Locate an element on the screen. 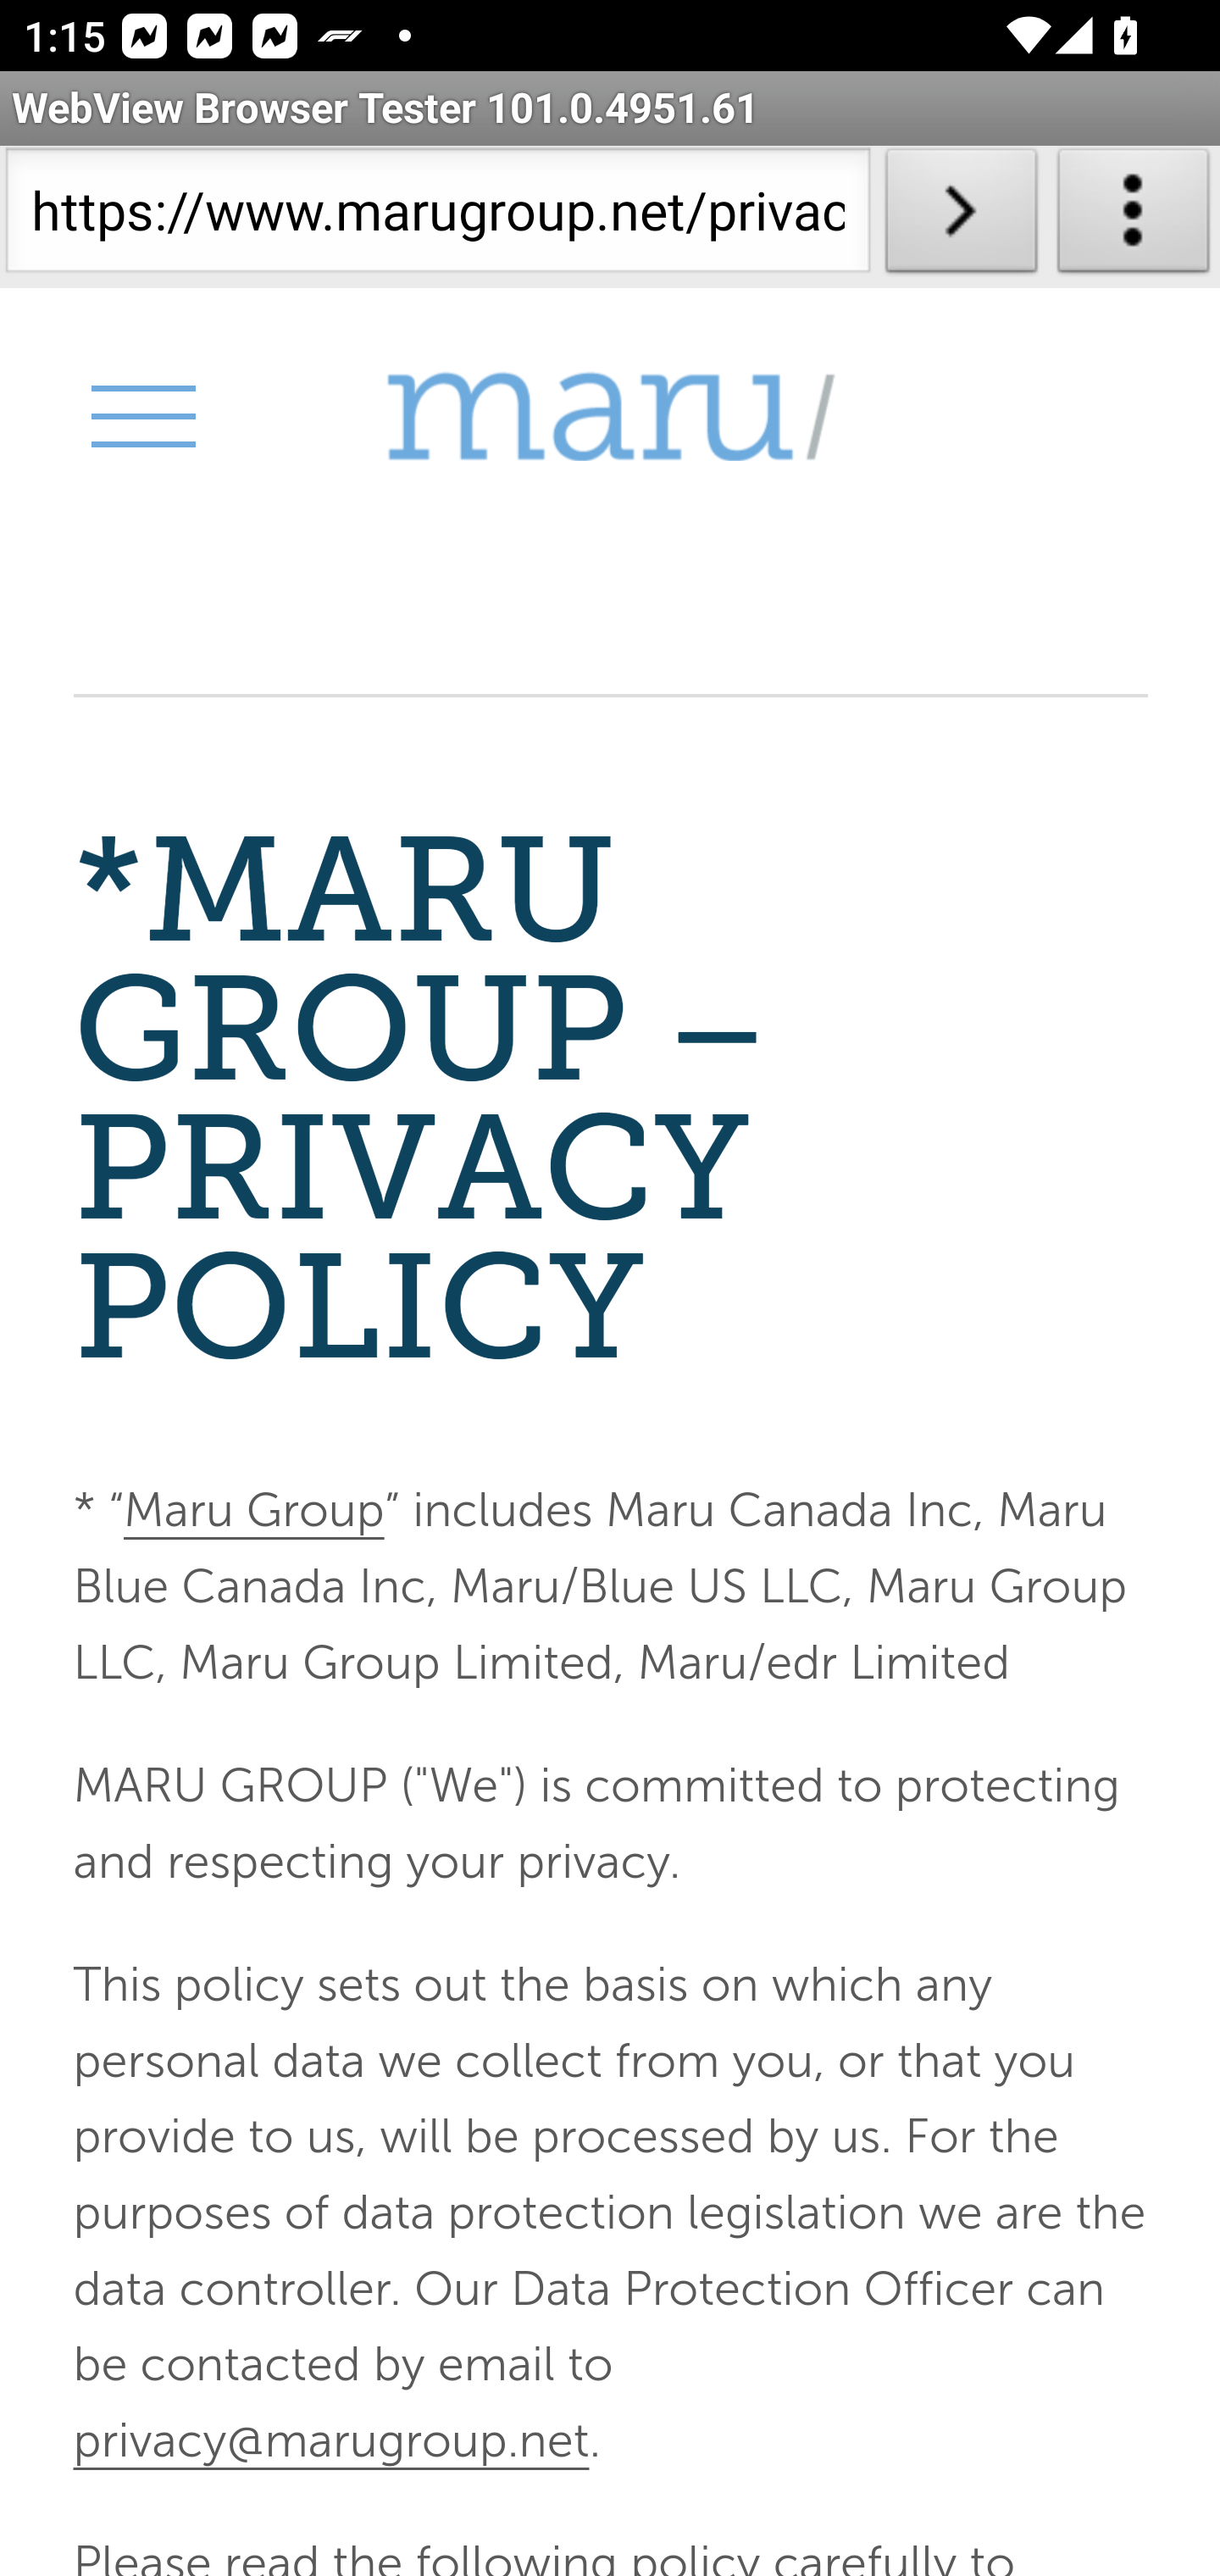  Maru Group is located at coordinates (252, 1512).